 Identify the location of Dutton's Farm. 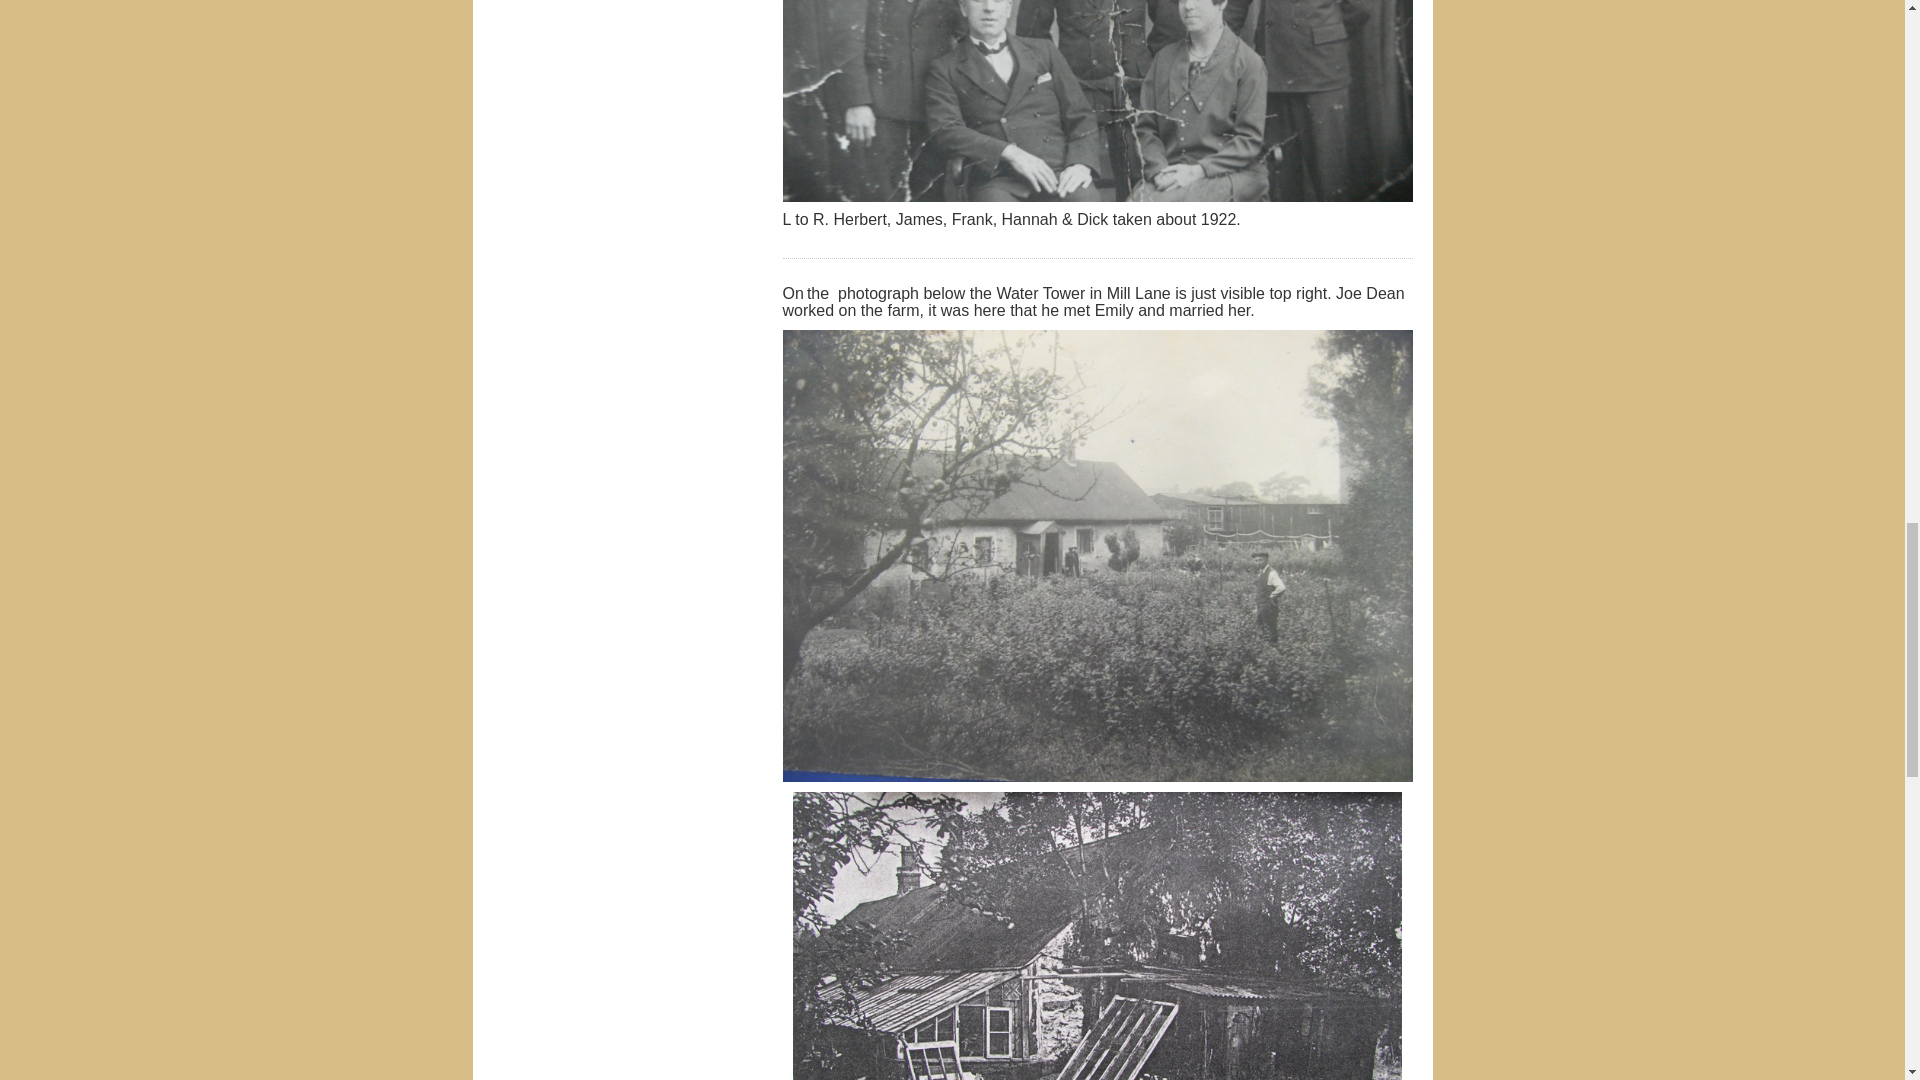
(1096, 936).